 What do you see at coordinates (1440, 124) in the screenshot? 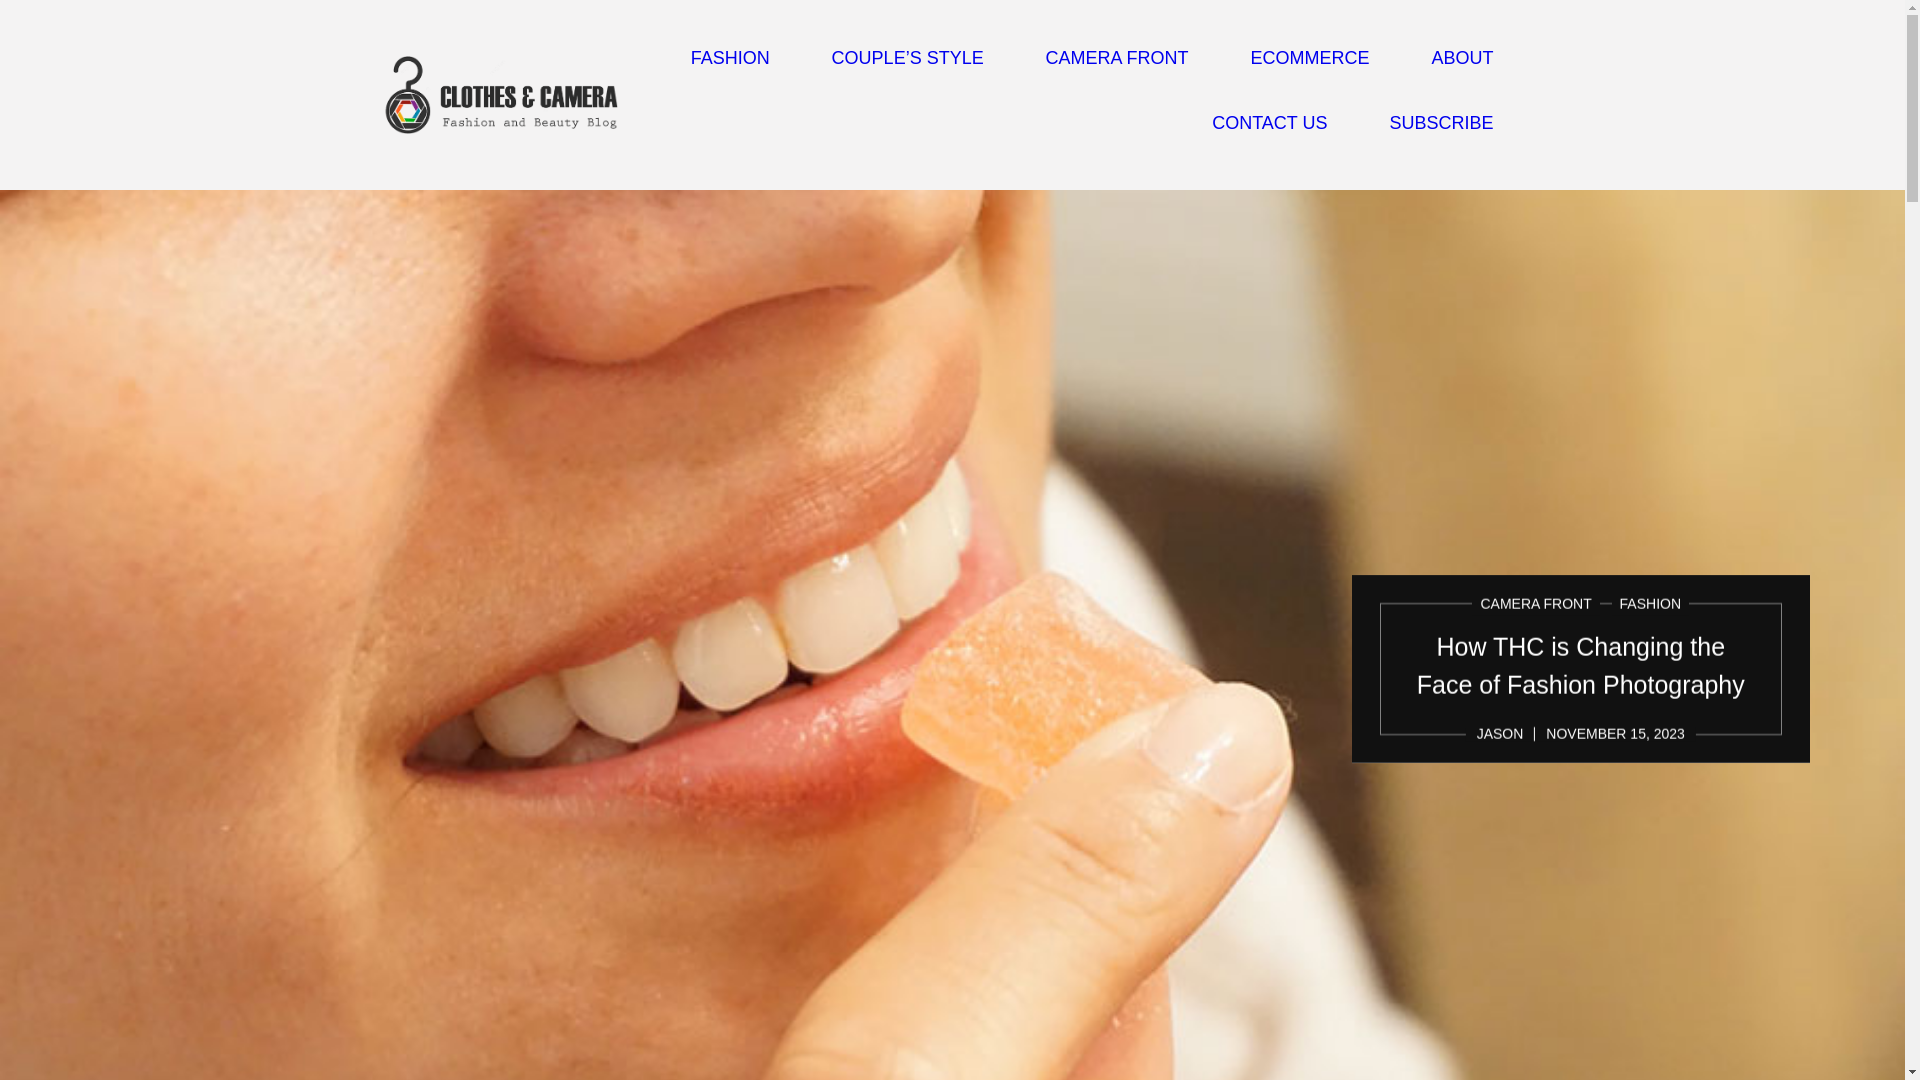
I see `SUBSCRIBE` at bounding box center [1440, 124].